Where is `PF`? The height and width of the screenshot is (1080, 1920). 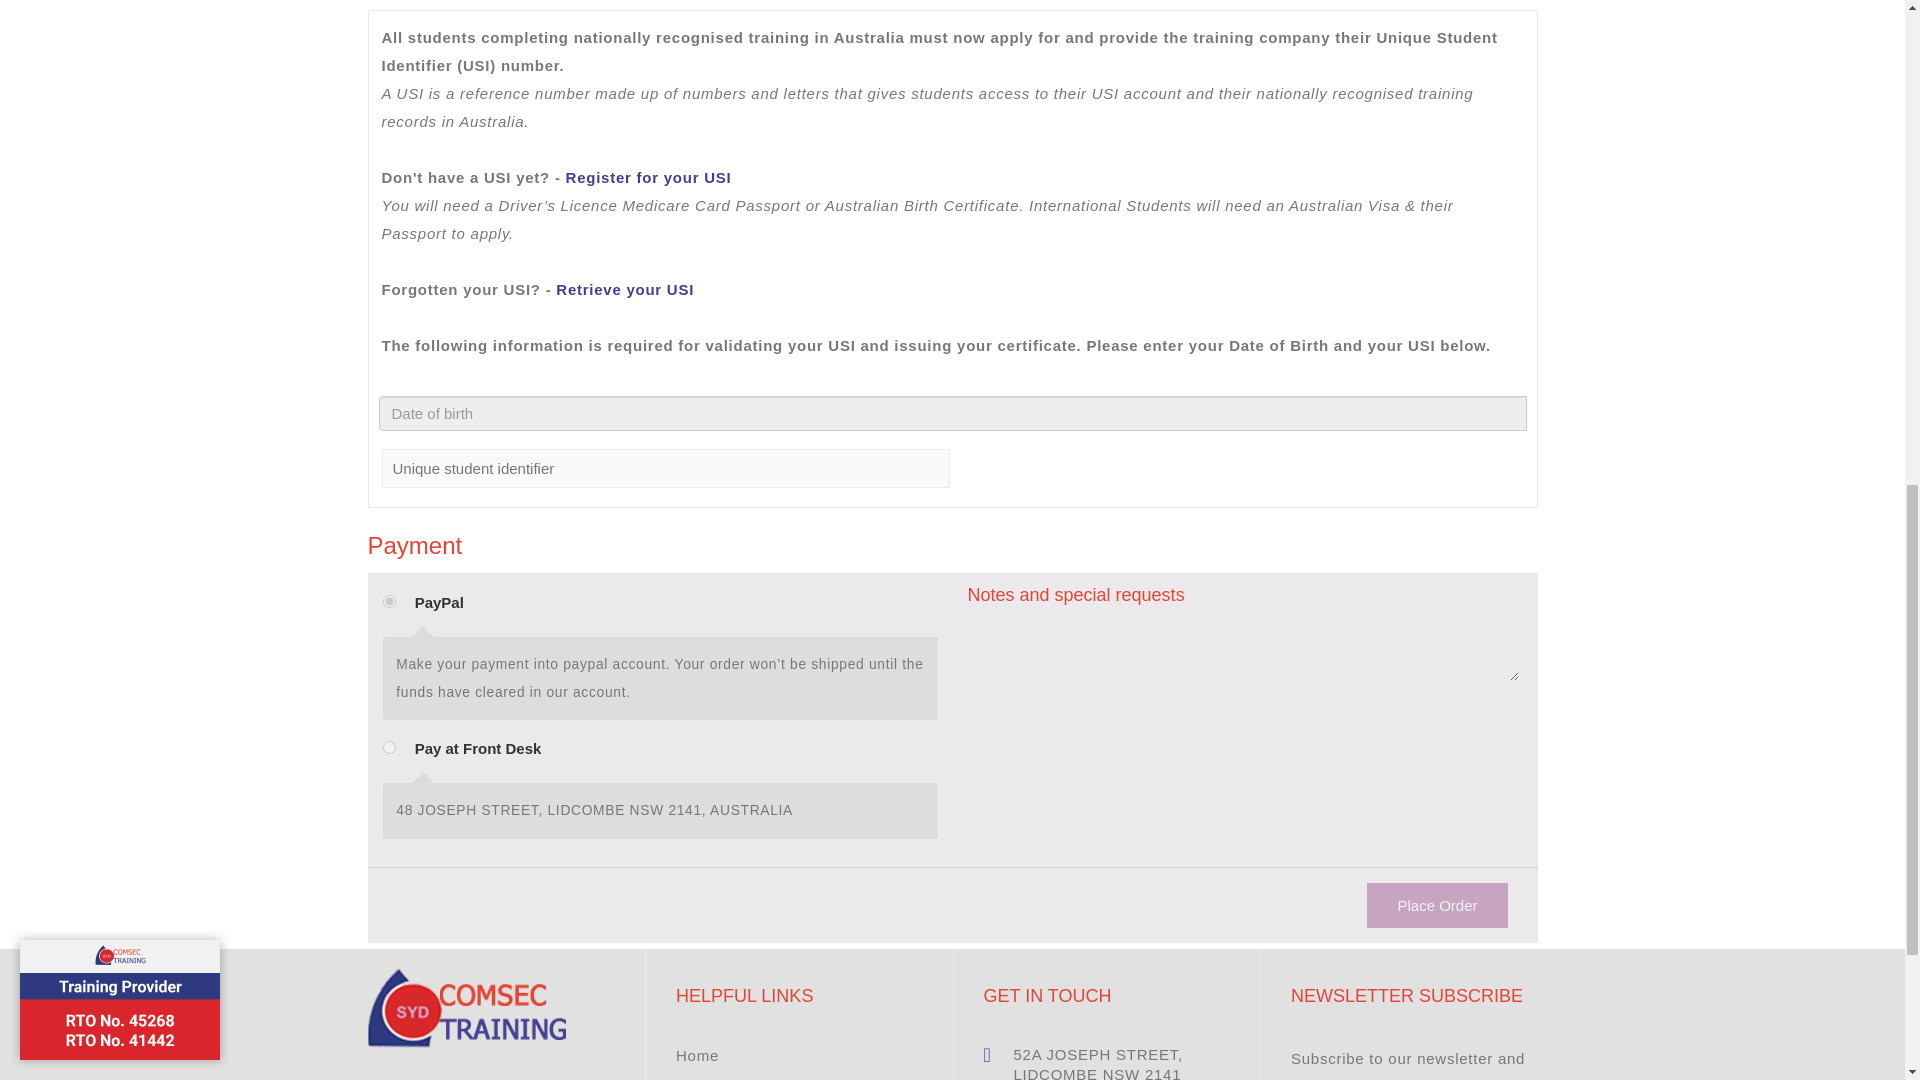 PF is located at coordinates (388, 746).